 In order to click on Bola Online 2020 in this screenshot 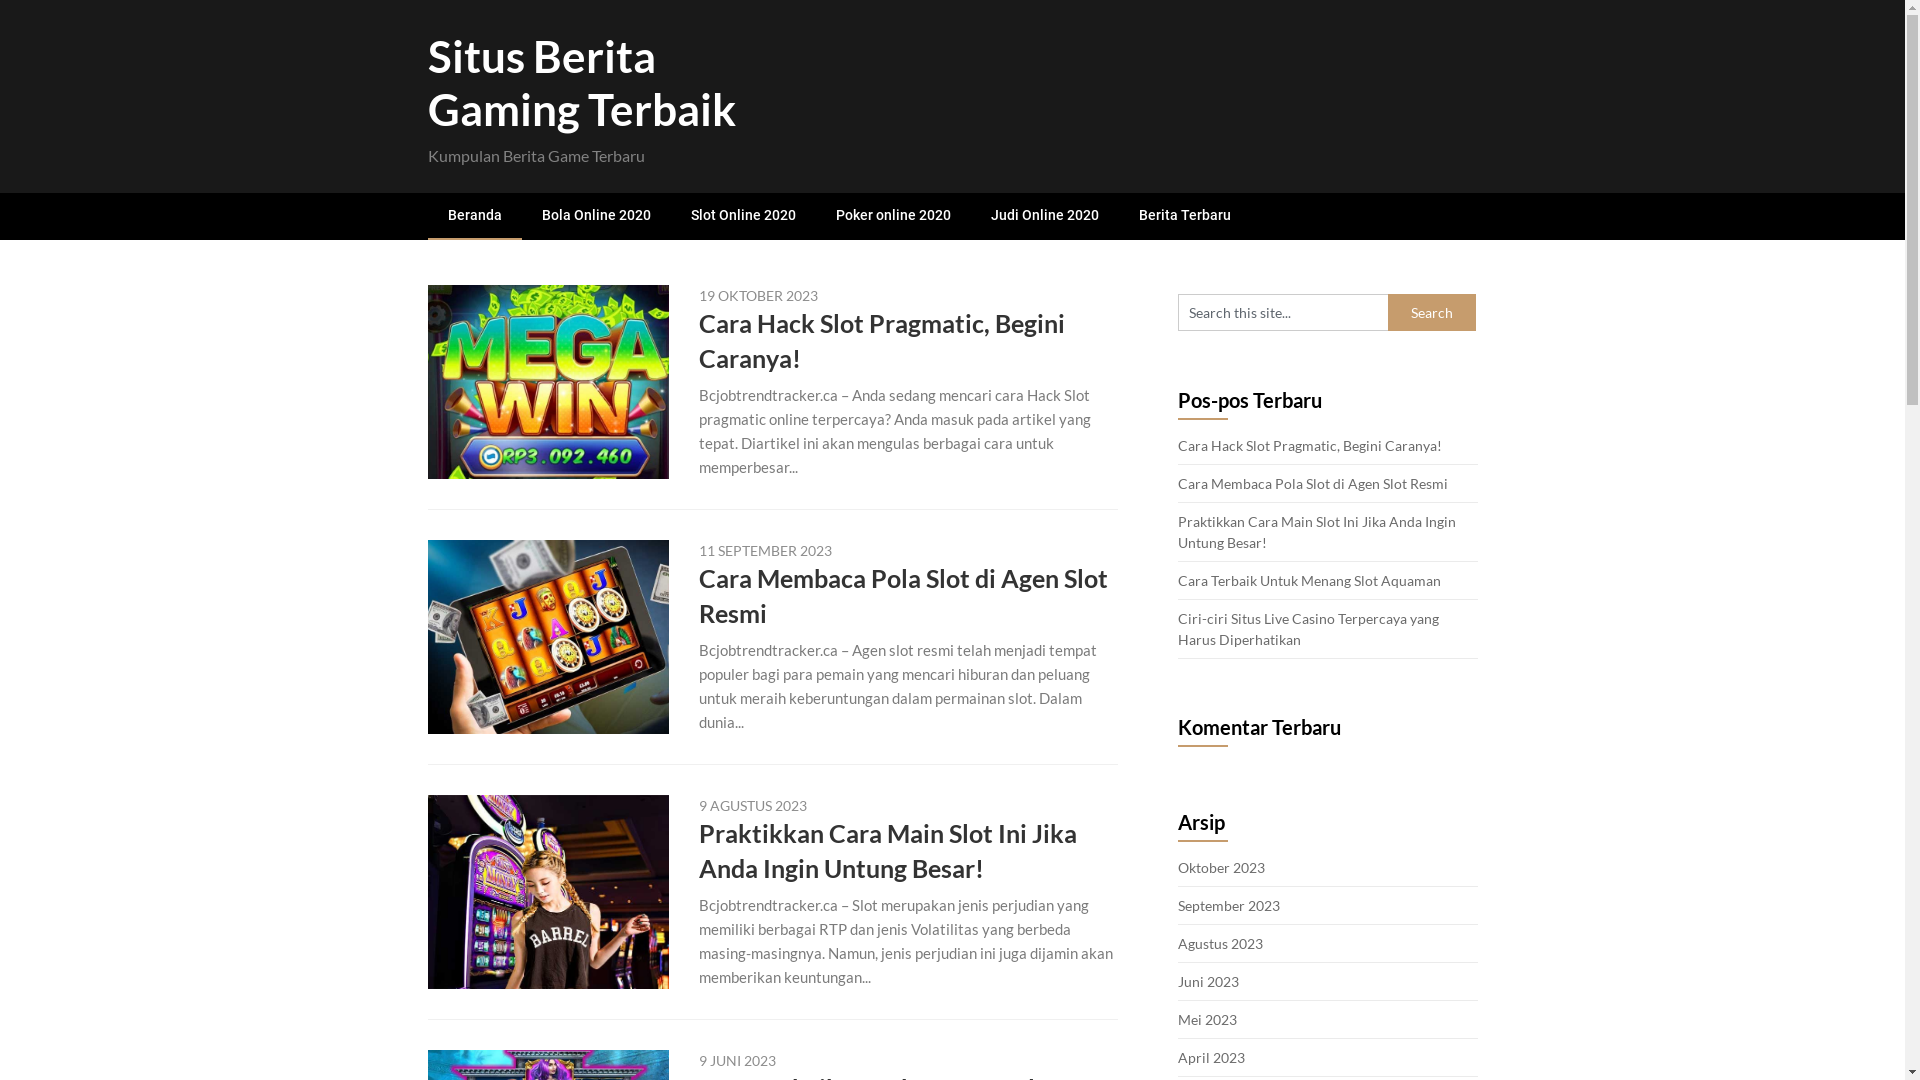, I will do `click(596, 216)`.